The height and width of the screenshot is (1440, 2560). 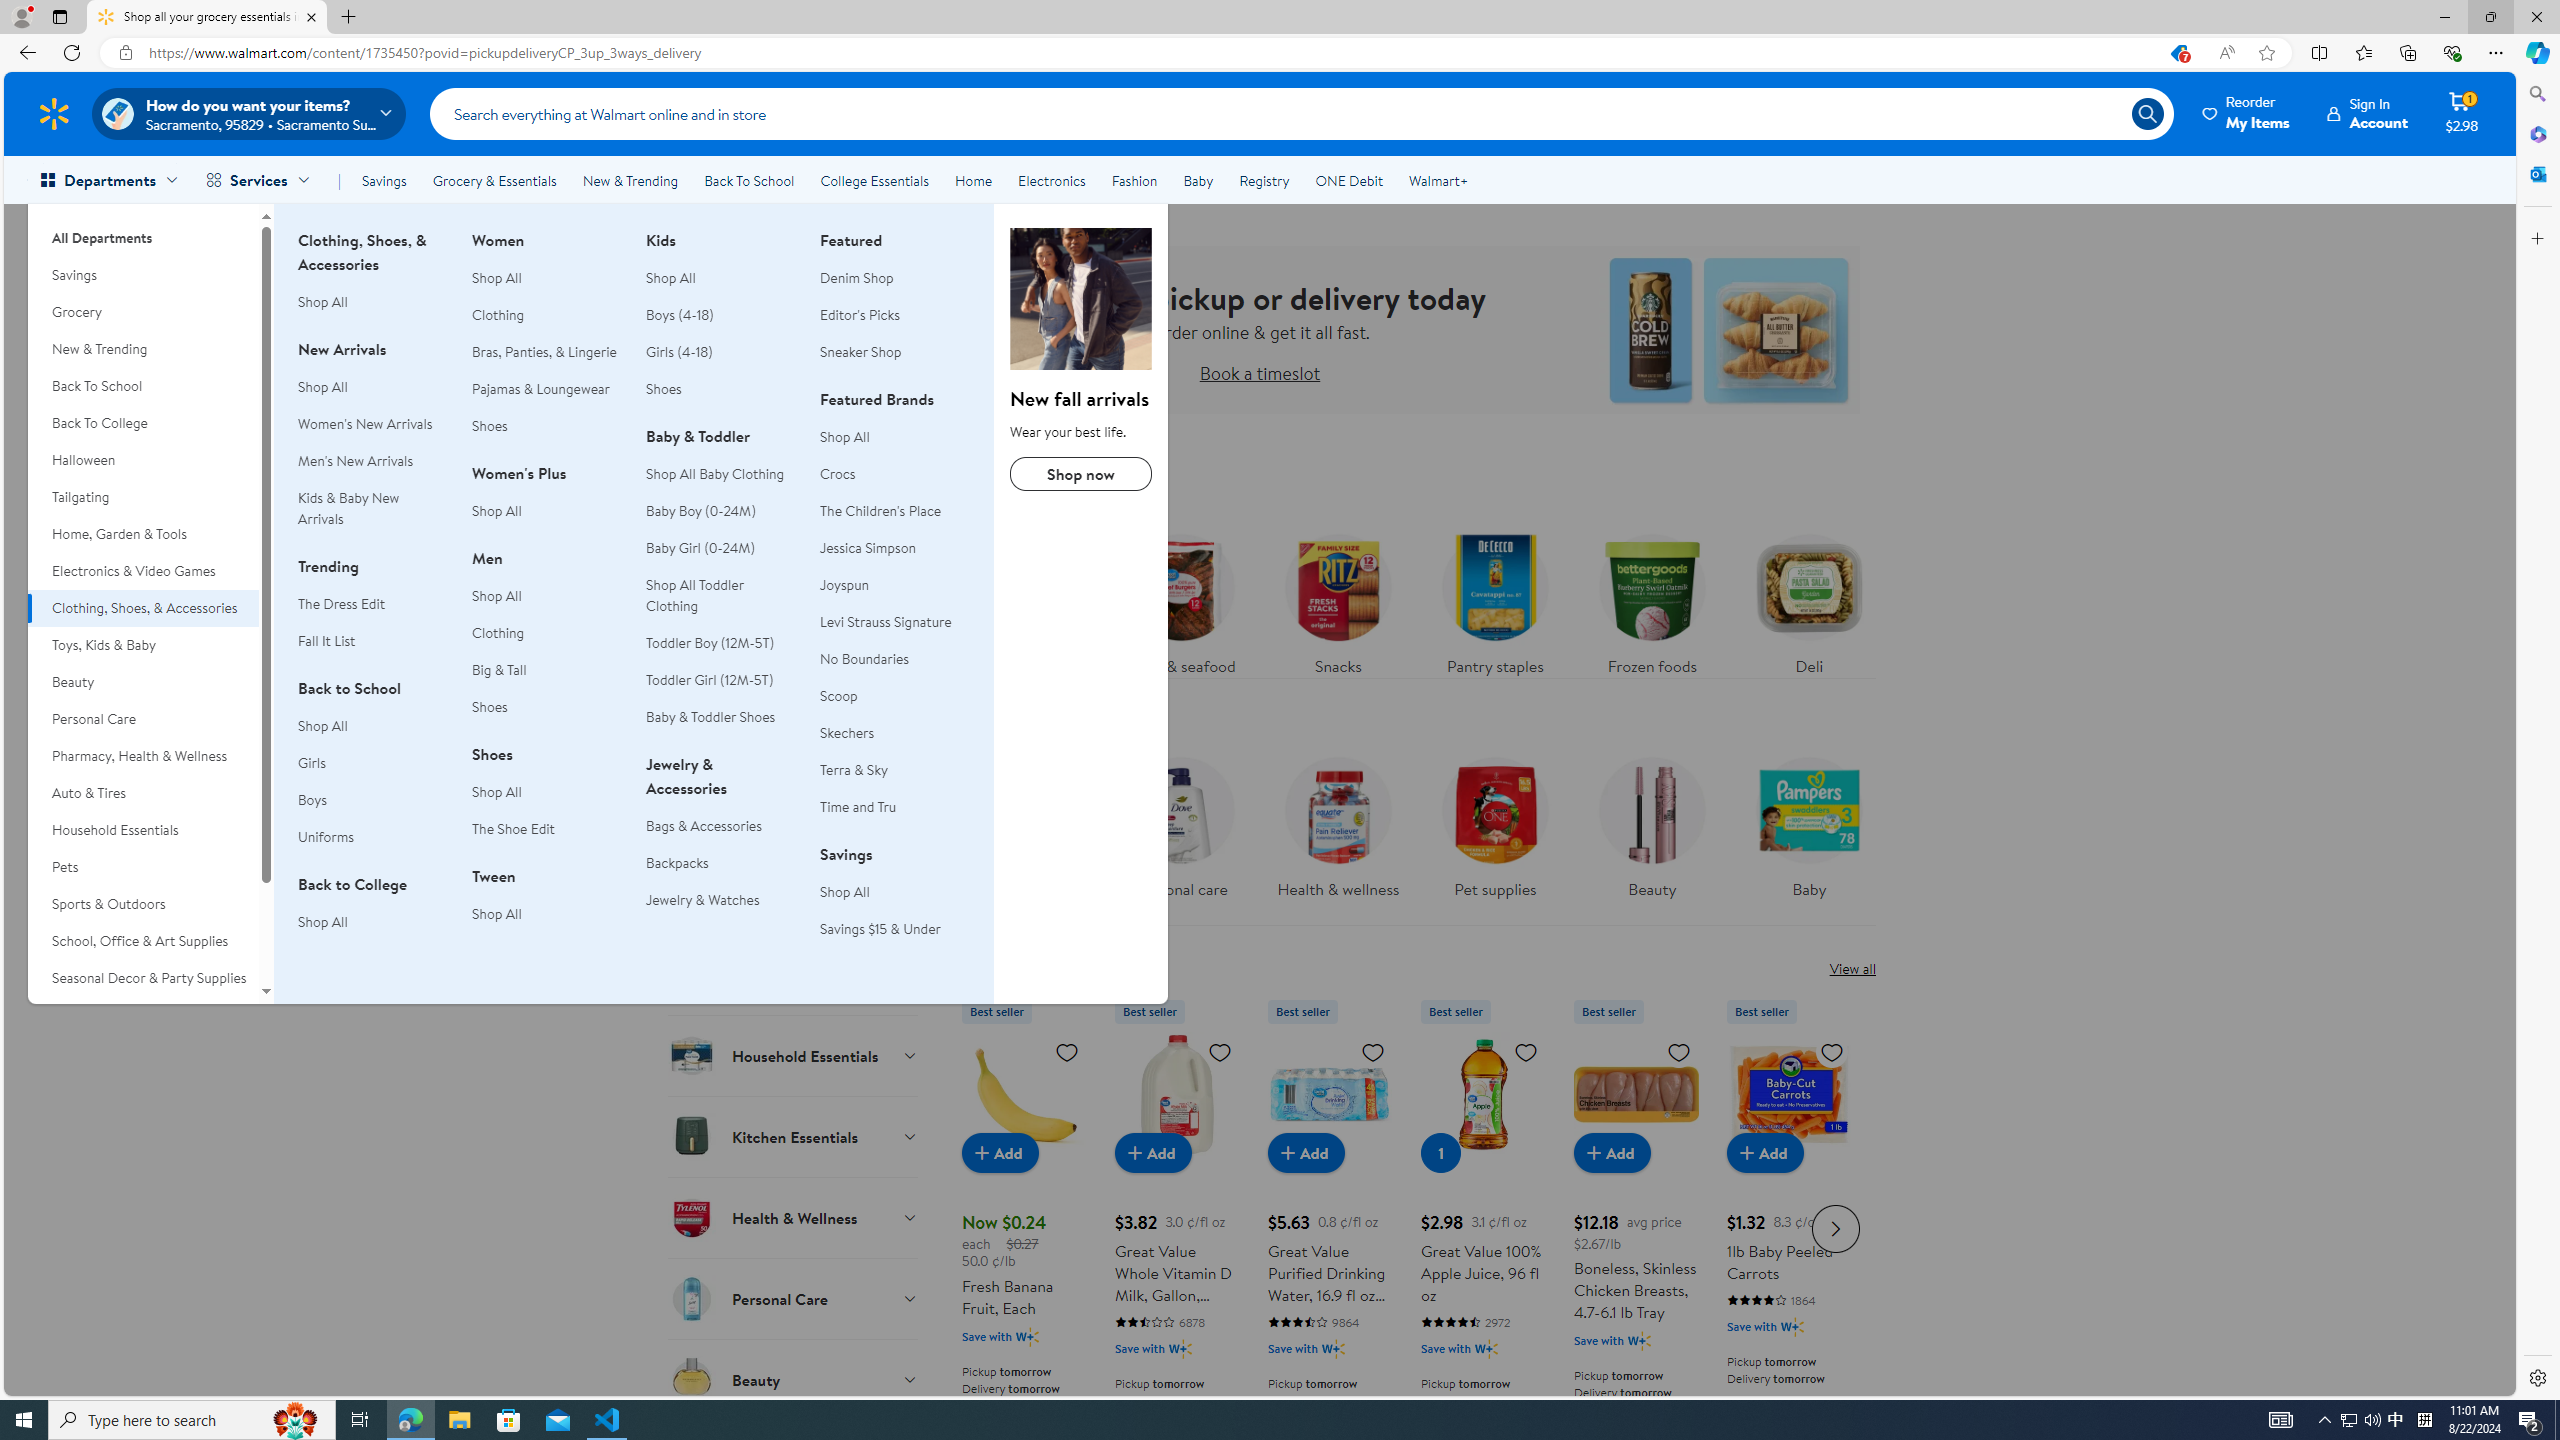 I want to click on SavingsShop AllSavings $15 & Under, so click(x=894, y=902).